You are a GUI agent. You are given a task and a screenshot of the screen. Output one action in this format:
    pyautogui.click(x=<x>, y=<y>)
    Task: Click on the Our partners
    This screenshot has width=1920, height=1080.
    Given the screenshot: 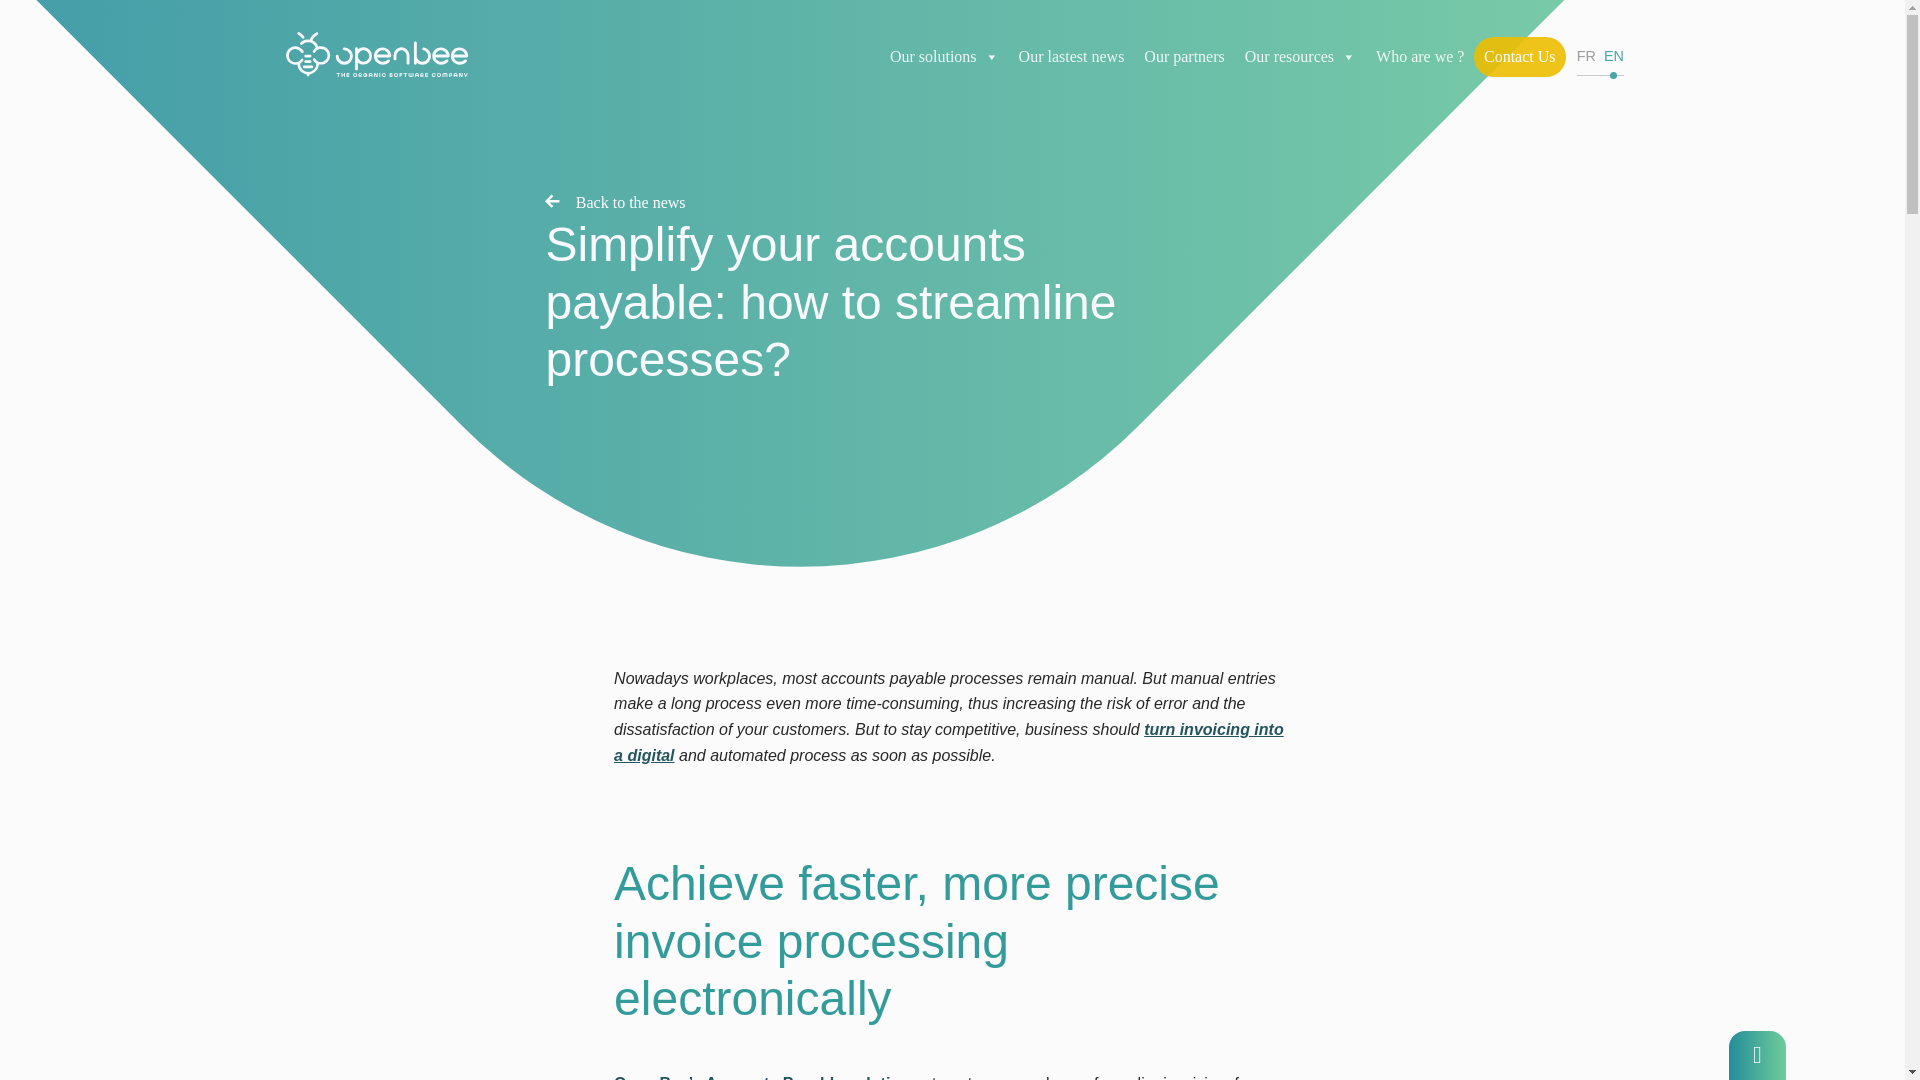 What is the action you would take?
    pyautogui.click(x=1184, y=56)
    